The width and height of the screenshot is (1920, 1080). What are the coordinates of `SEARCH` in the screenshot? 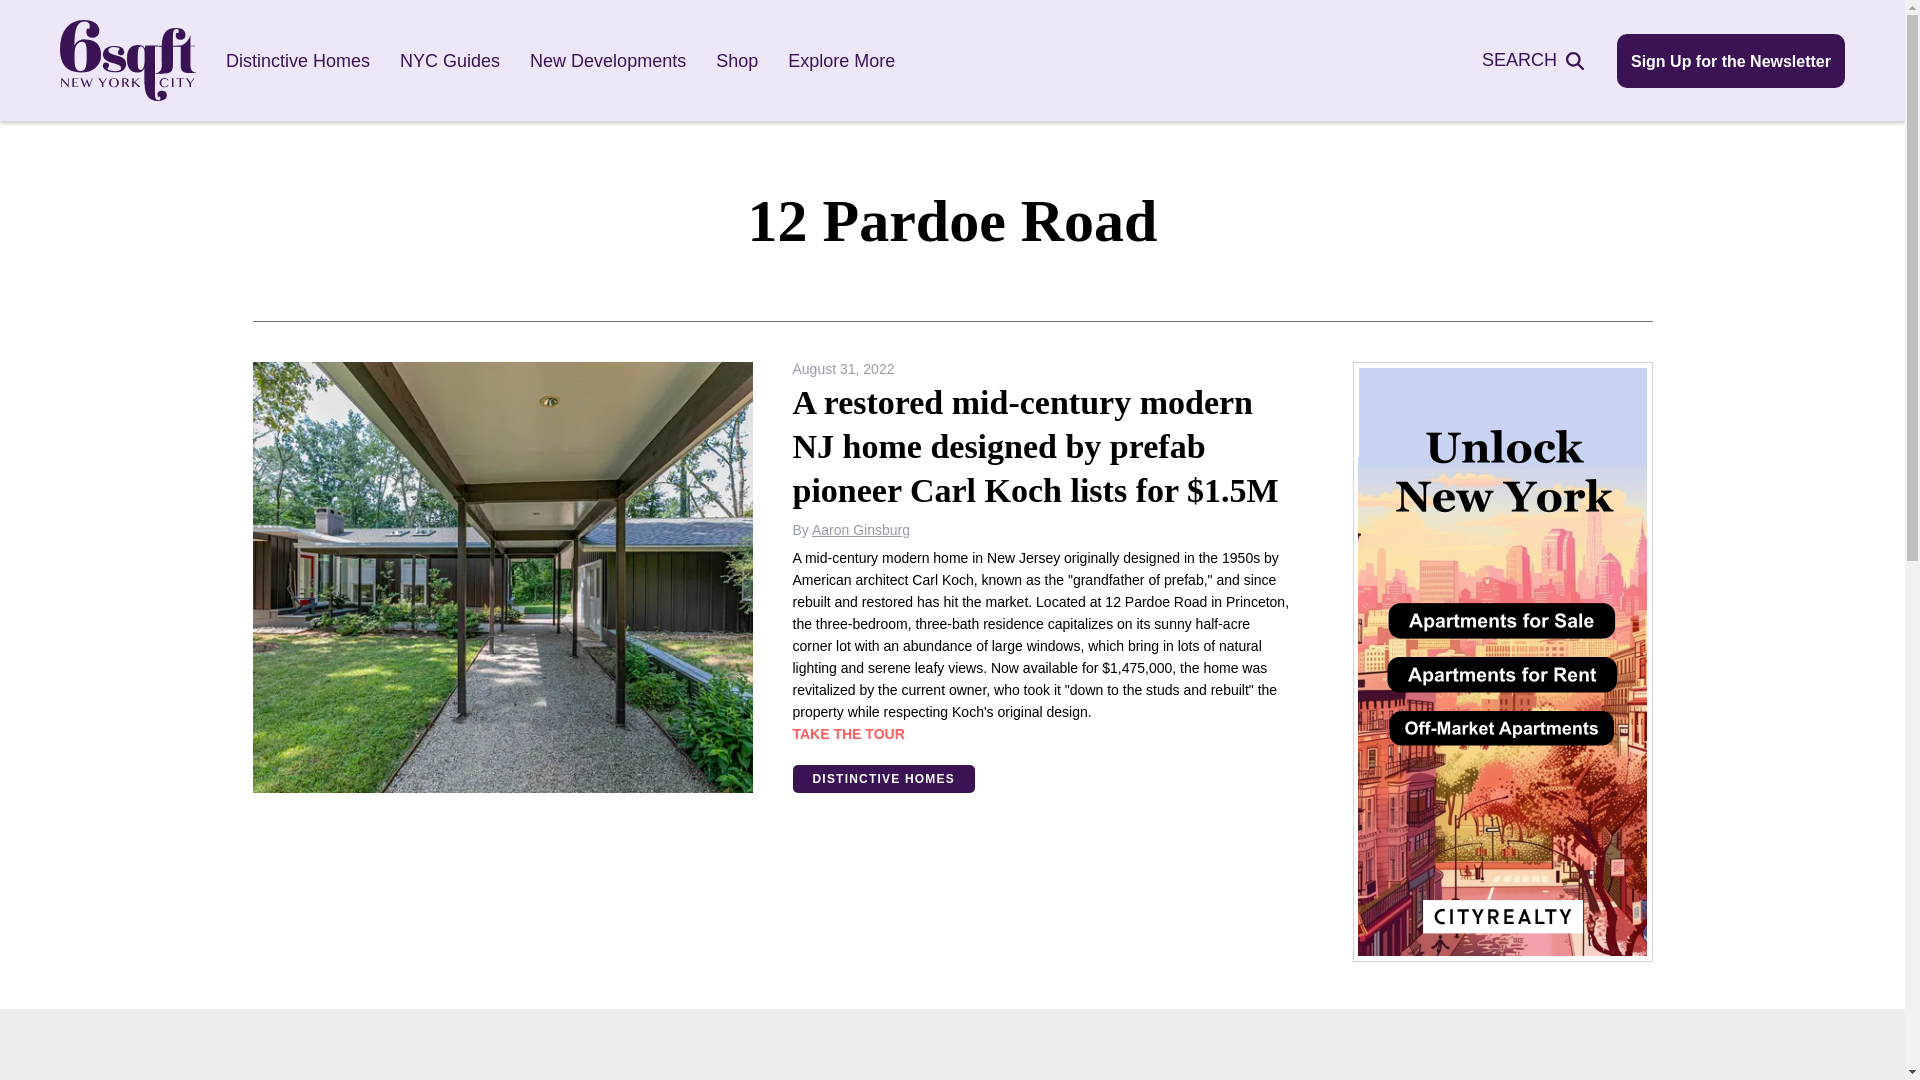 It's located at (1544, 60).